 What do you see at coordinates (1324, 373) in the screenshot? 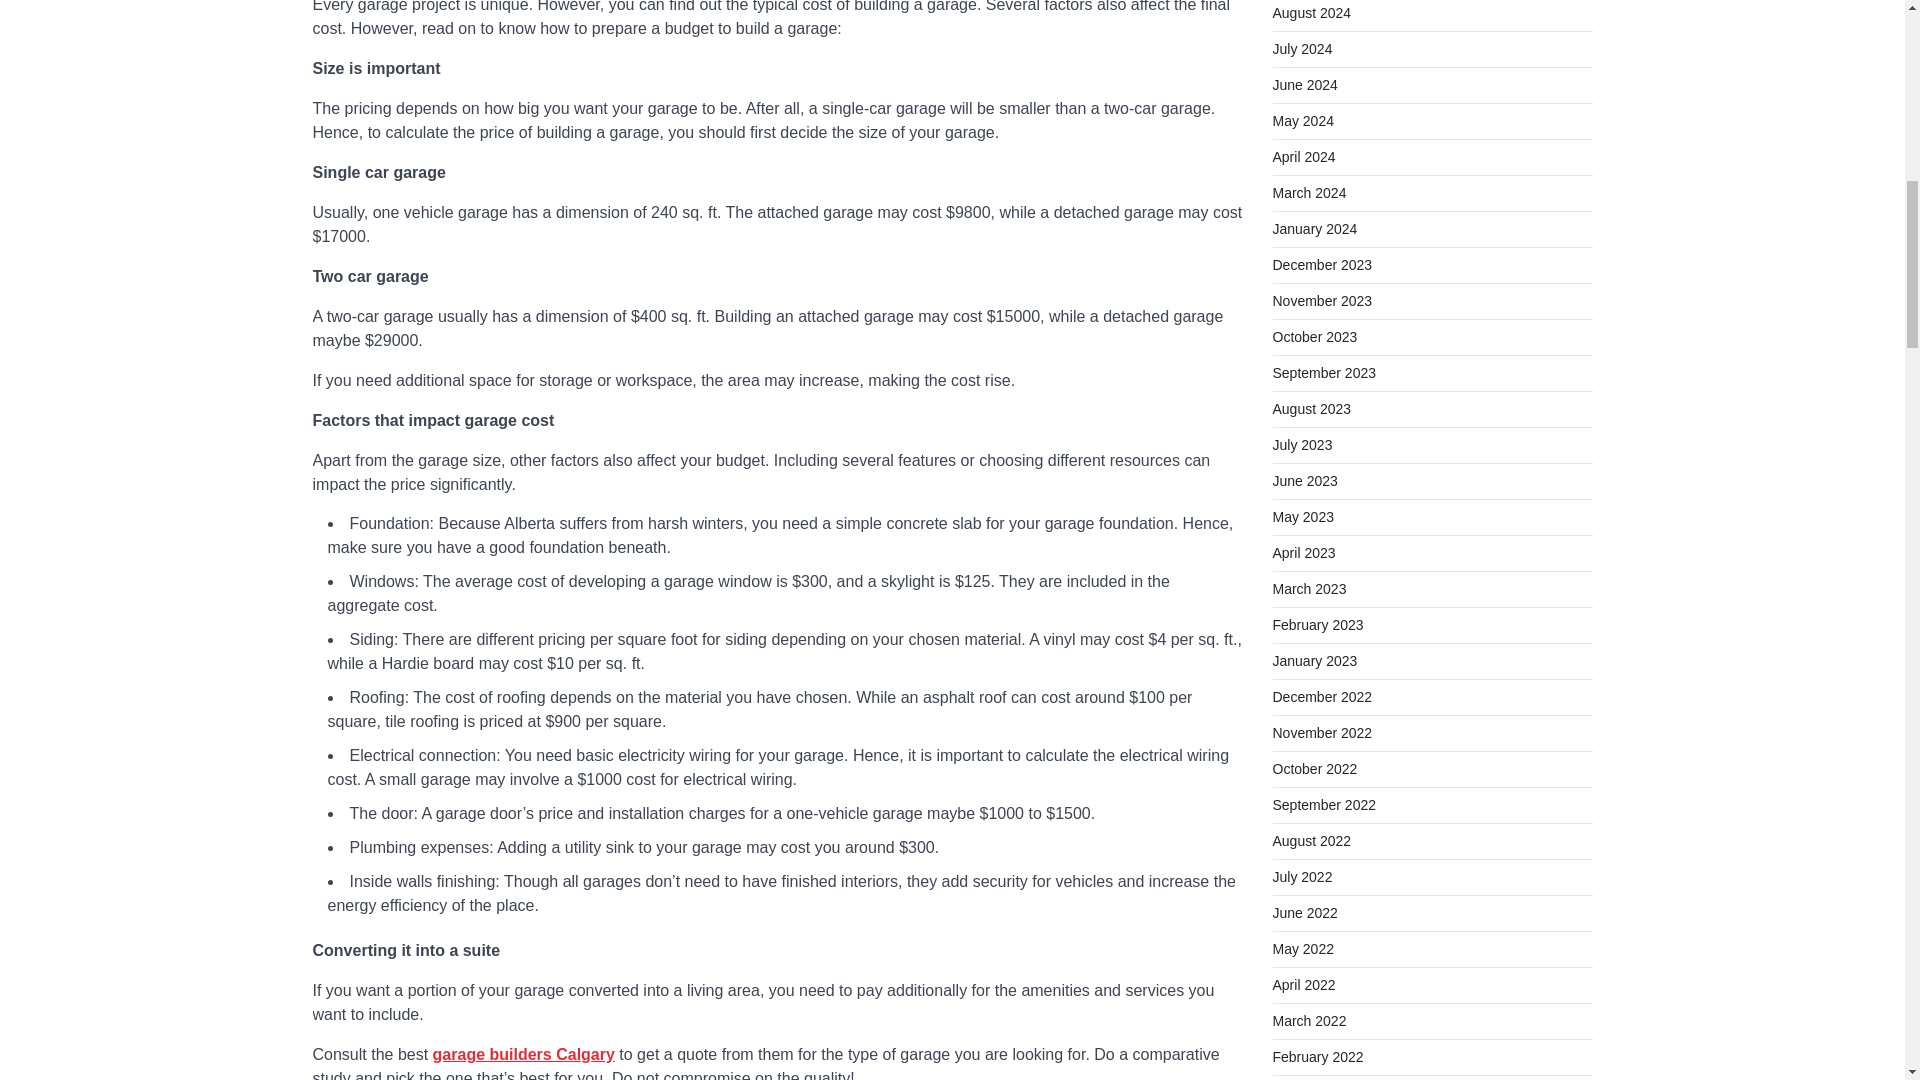
I see `September 2023` at bounding box center [1324, 373].